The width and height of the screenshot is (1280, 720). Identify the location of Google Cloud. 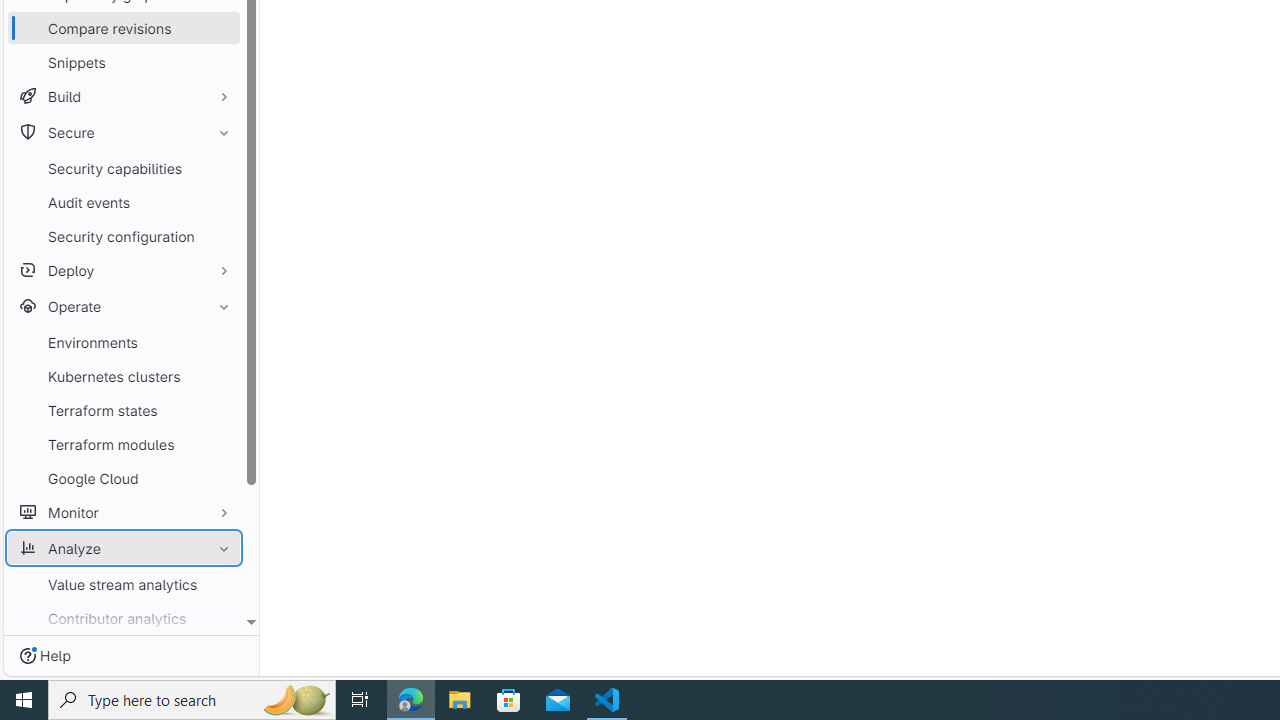
(124, 478).